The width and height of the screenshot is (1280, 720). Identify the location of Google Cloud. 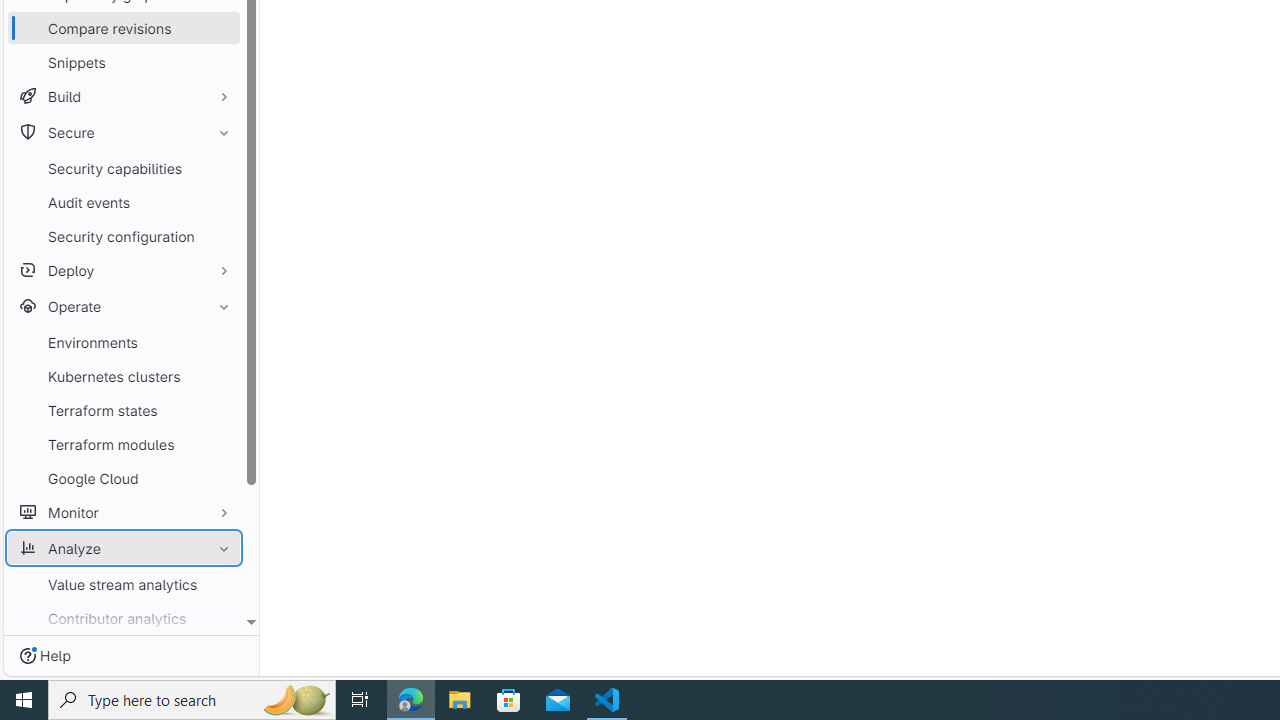
(124, 478).